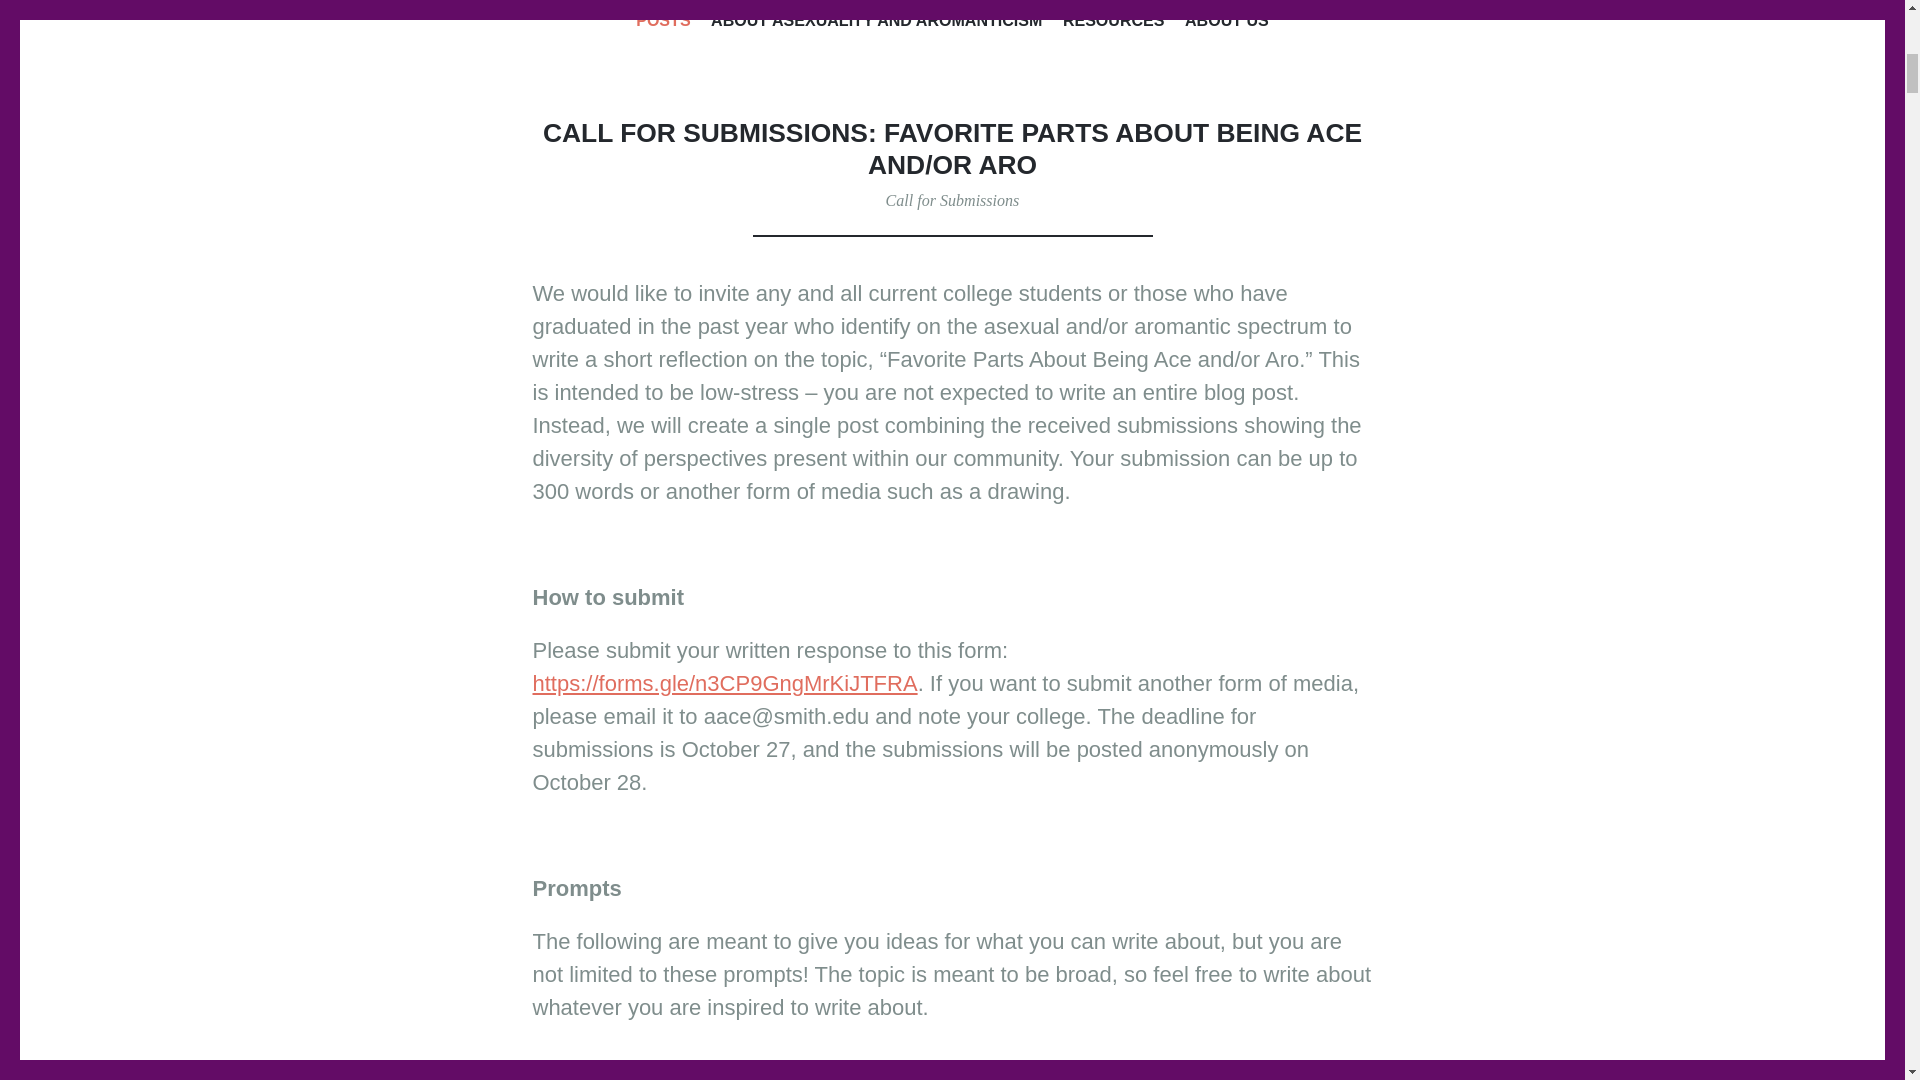 The width and height of the screenshot is (1920, 1080). Describe the element at coordinates (1114, 23) in the screenshot. I see `RESOURCES` at that location.